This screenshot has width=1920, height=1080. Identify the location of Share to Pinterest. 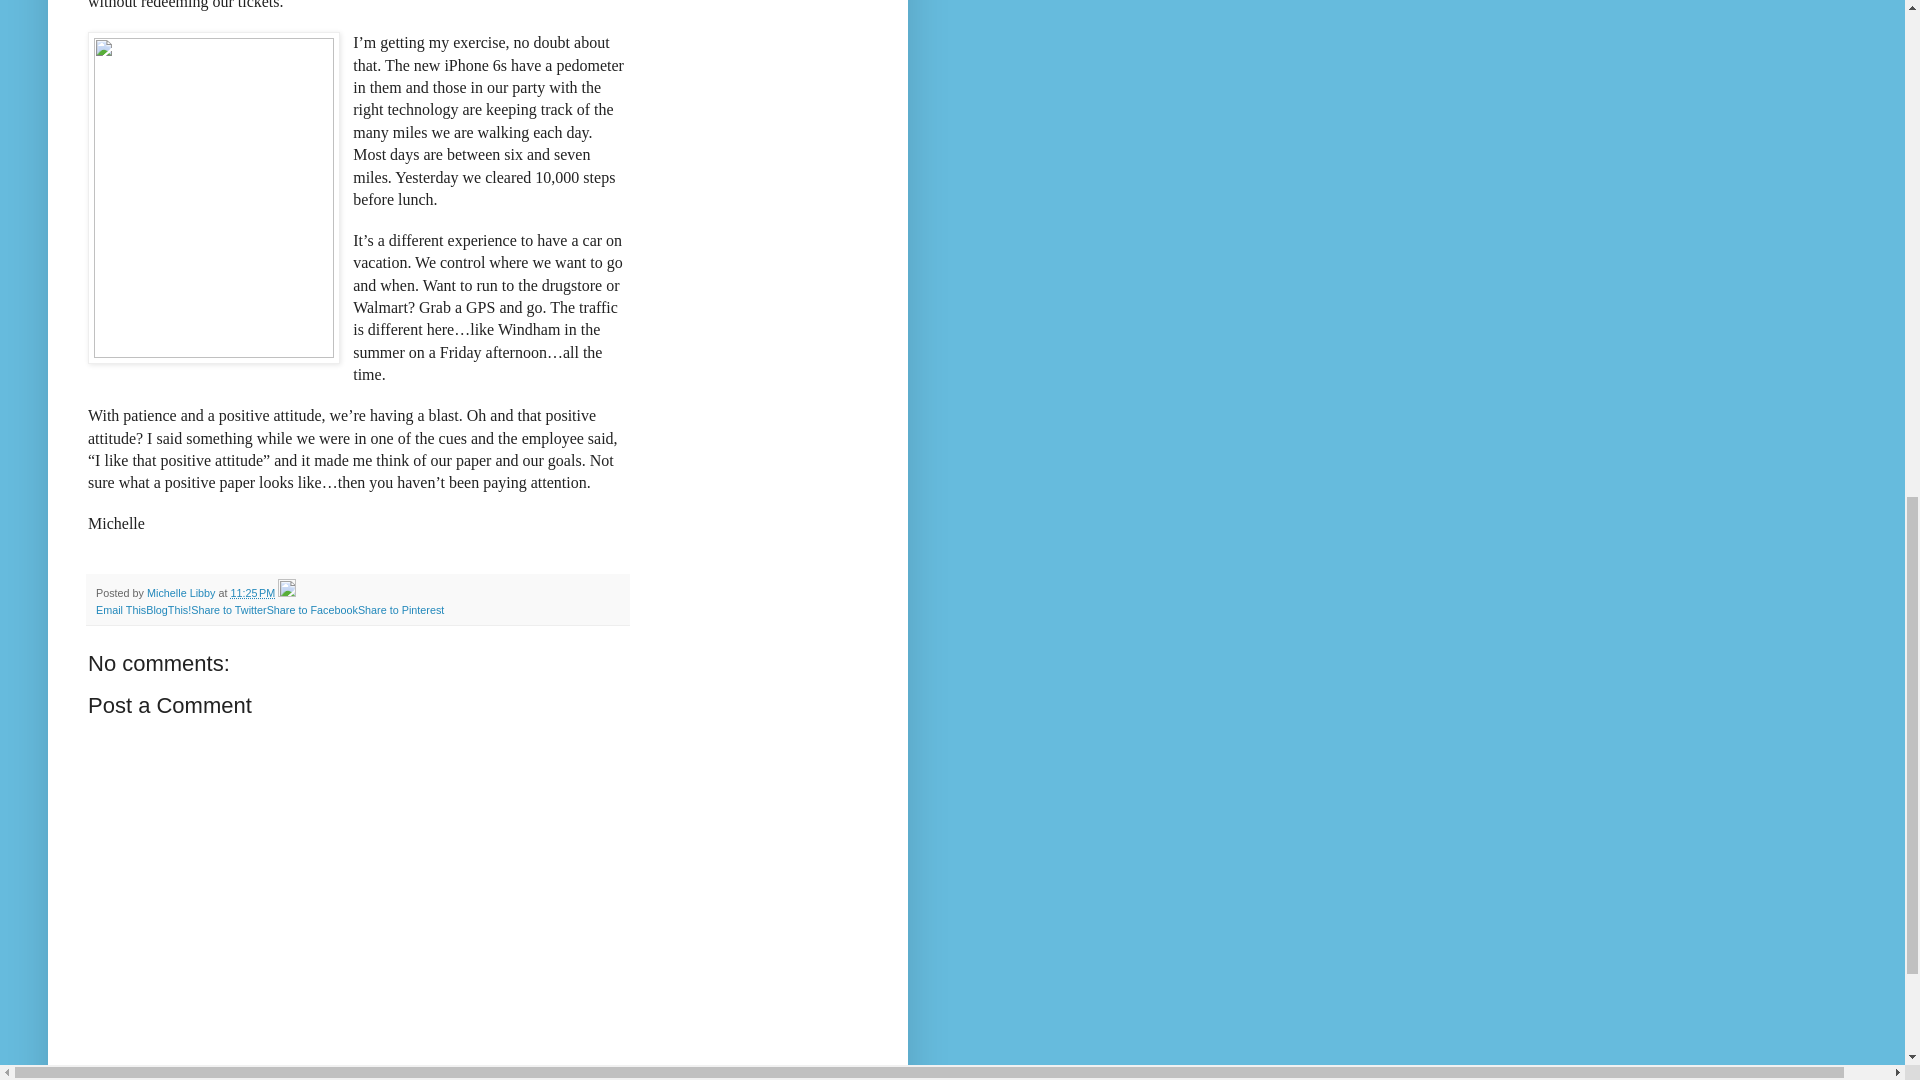
(400, 609).